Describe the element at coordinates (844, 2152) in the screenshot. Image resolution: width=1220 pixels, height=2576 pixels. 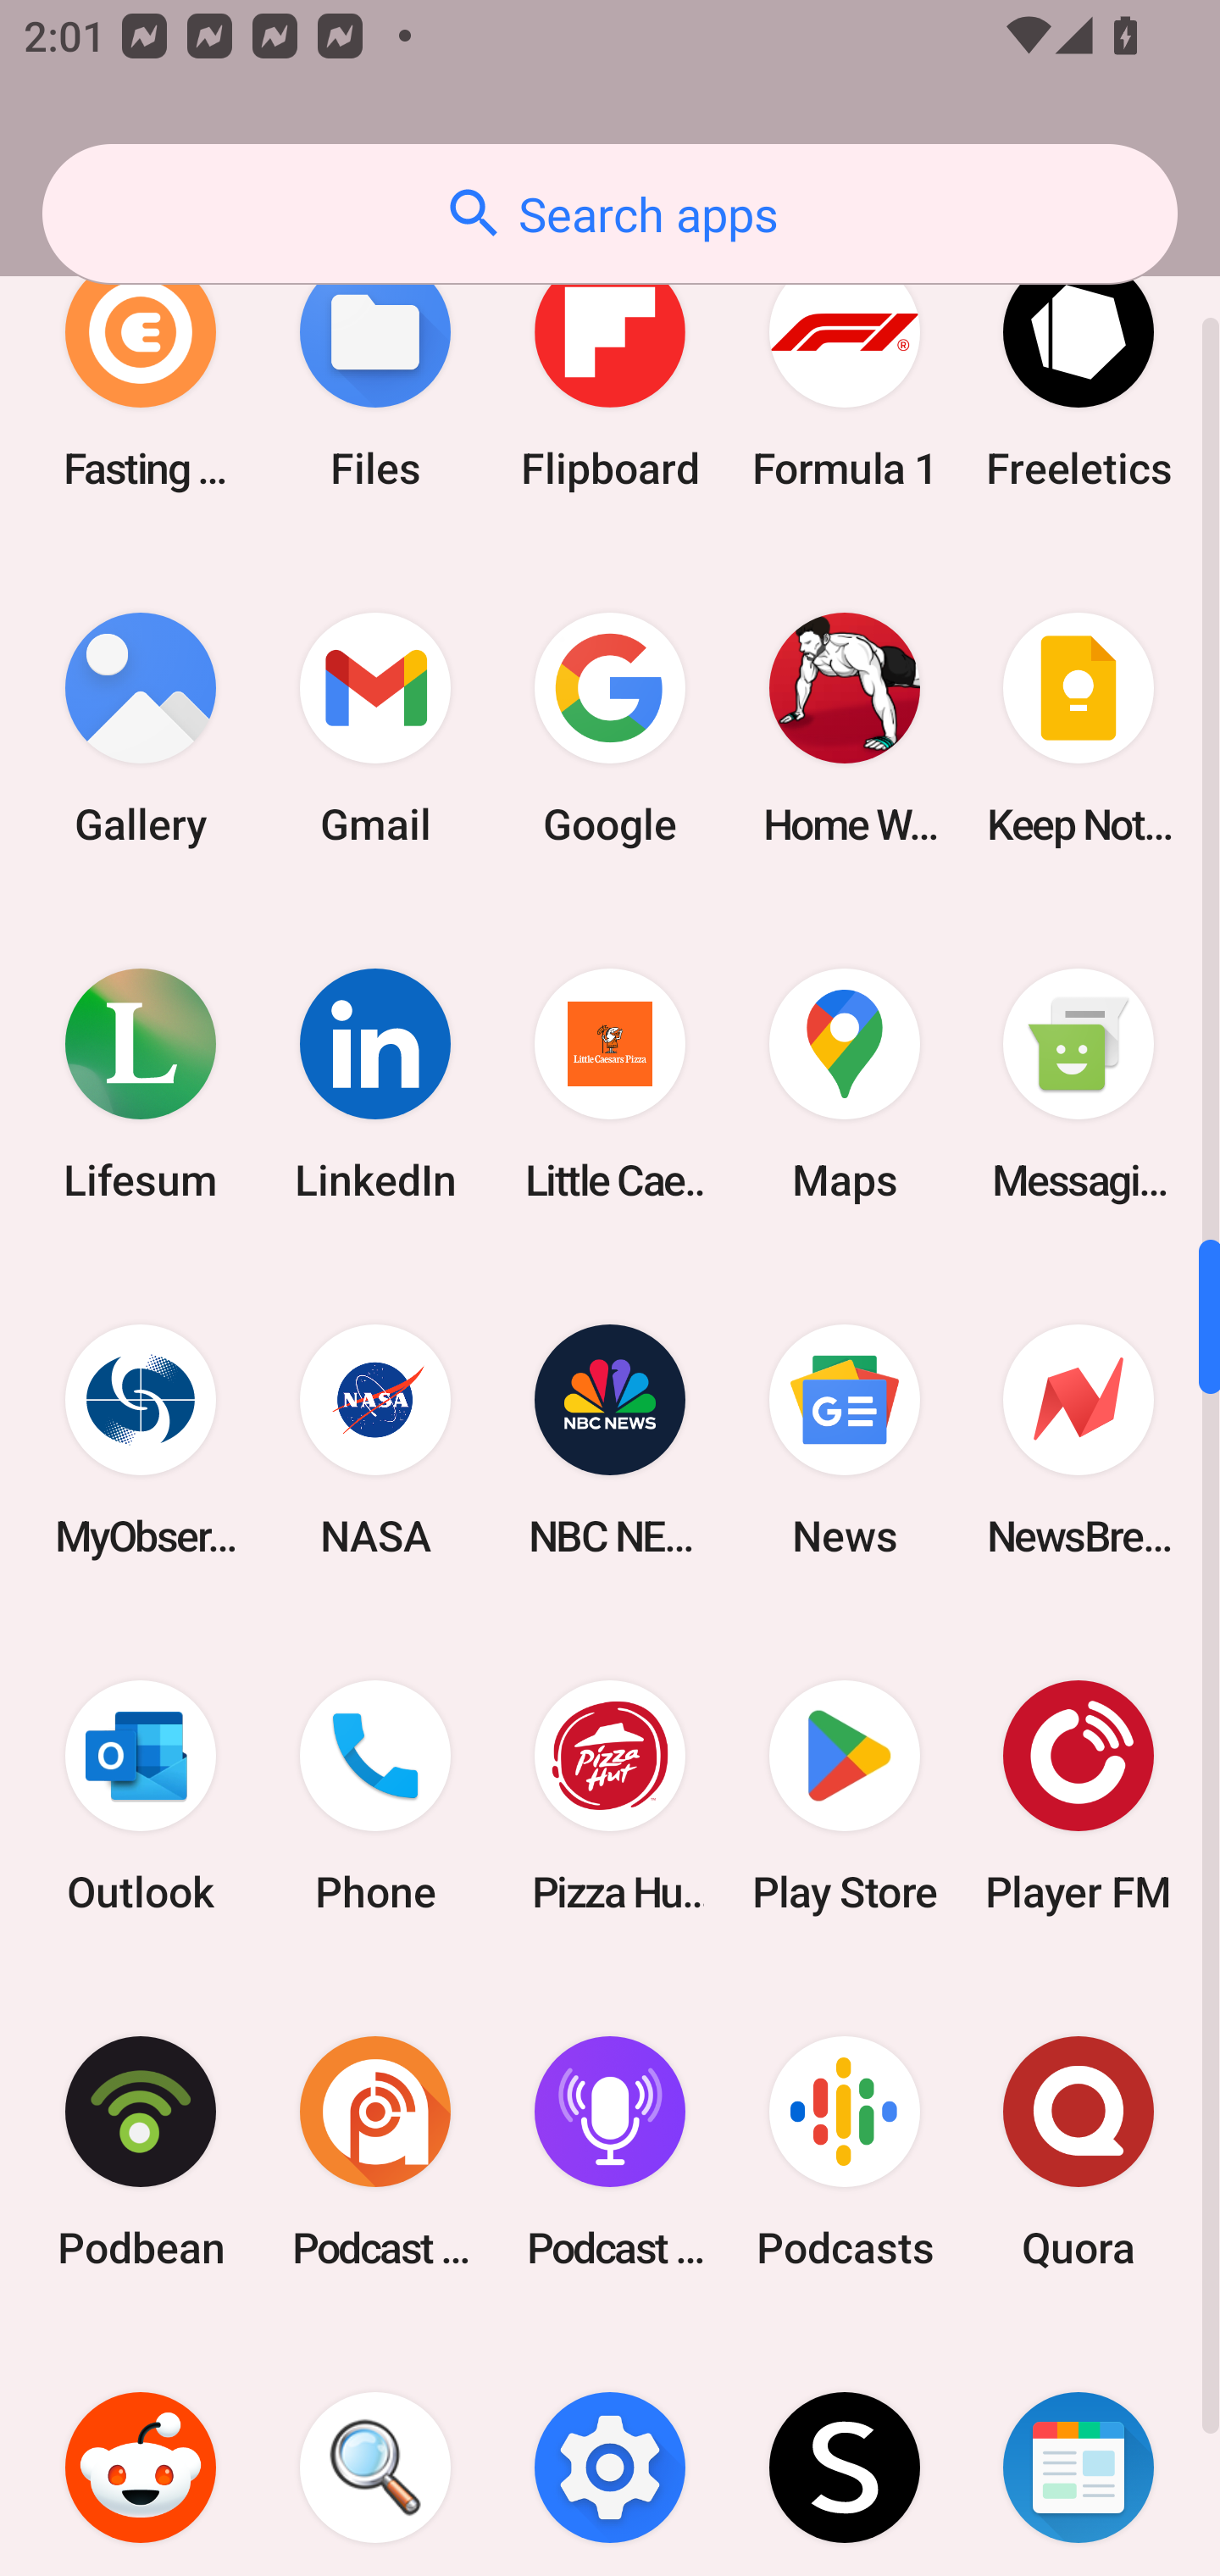
I see `Podcasts` at that location.